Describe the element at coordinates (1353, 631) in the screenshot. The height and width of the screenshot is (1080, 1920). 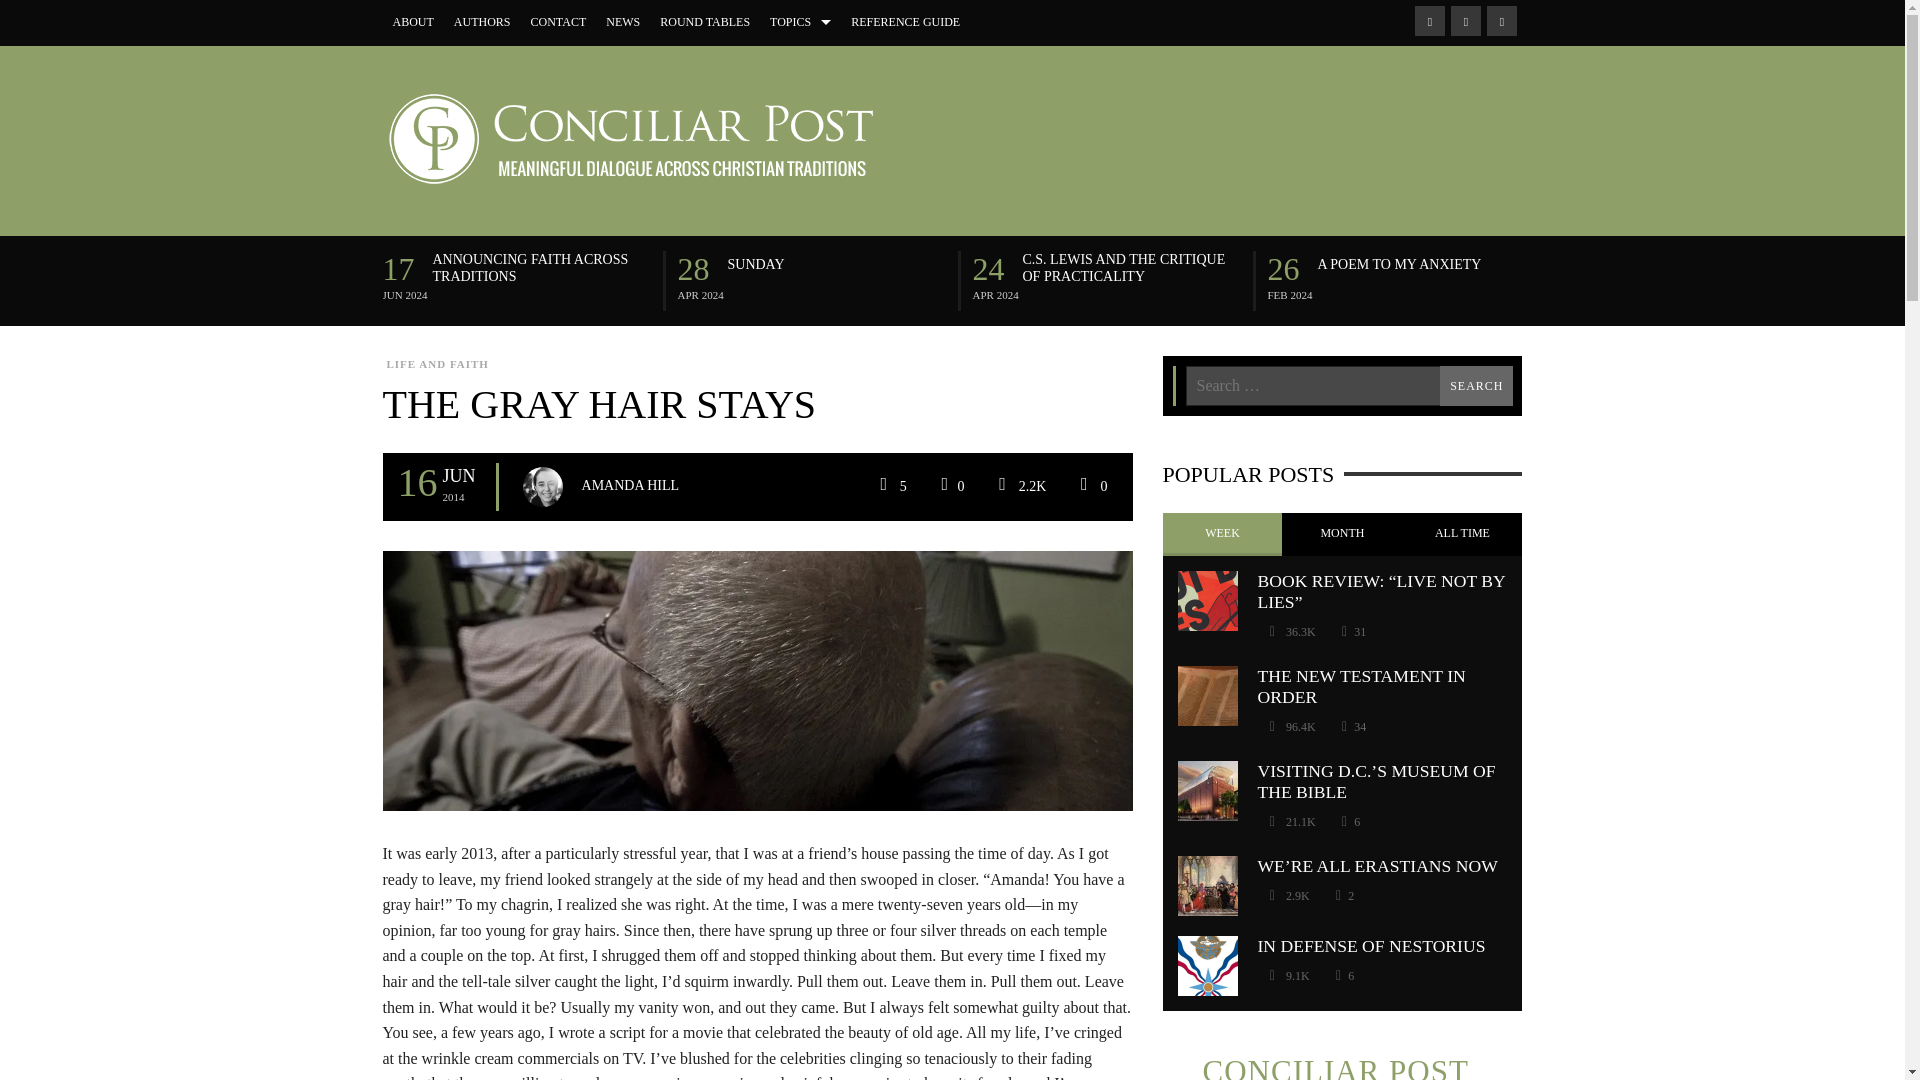
I see `I like this` at that location.